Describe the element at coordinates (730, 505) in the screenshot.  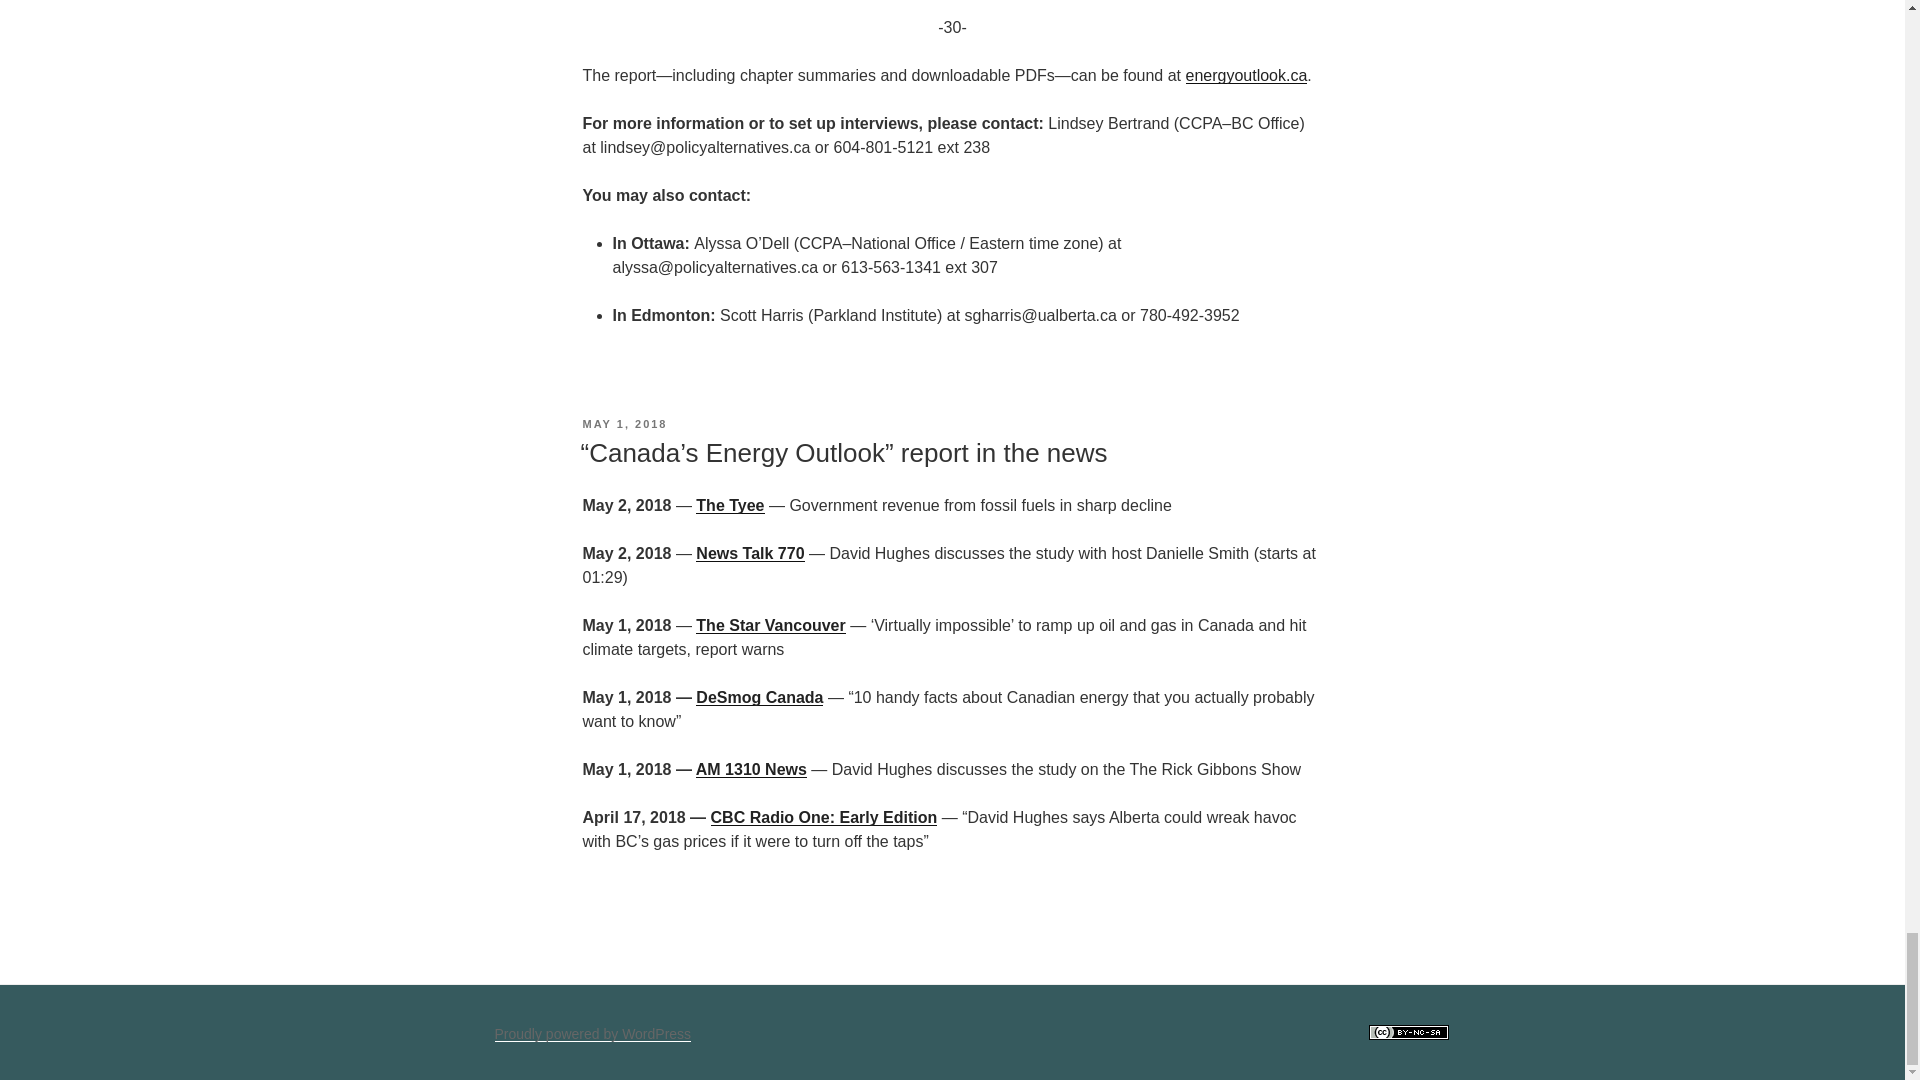
I see `The Tyee` at that location.